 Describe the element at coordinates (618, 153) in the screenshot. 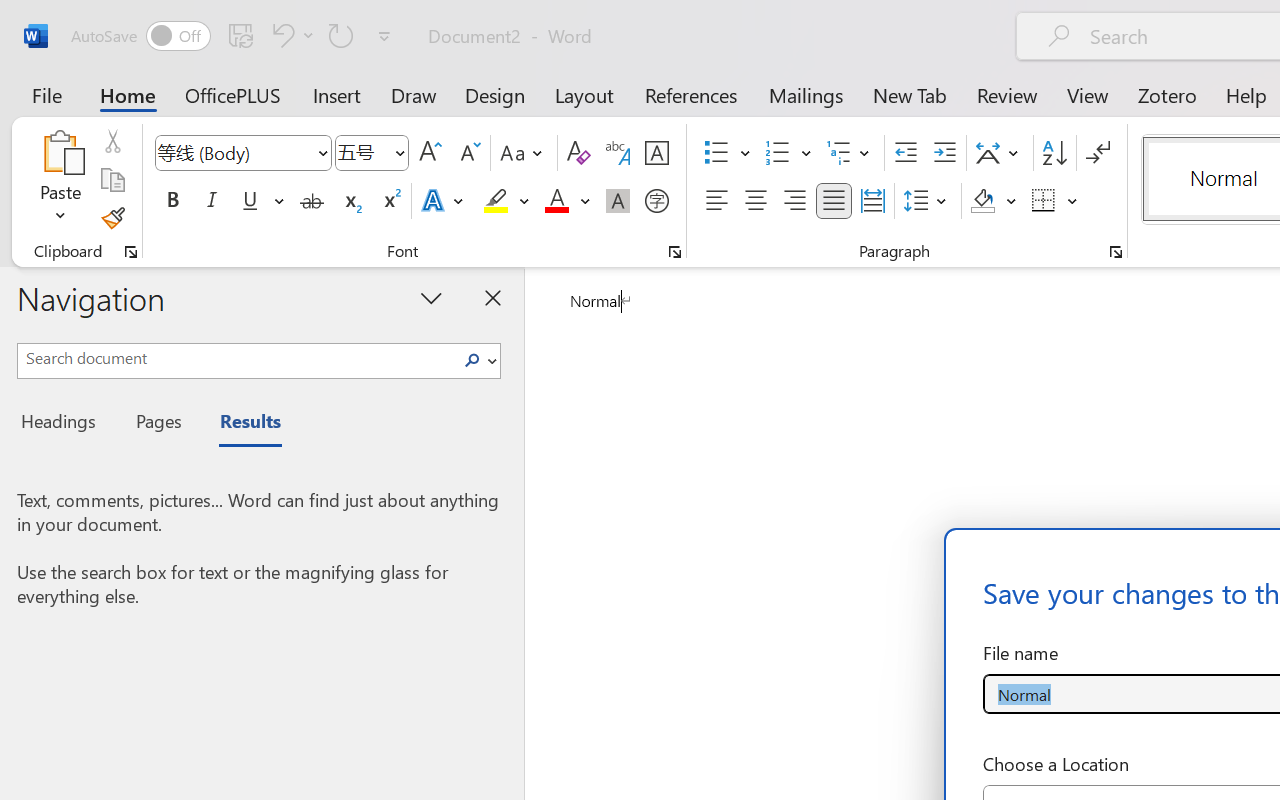

I see `Phonetic Guide...` at that location.